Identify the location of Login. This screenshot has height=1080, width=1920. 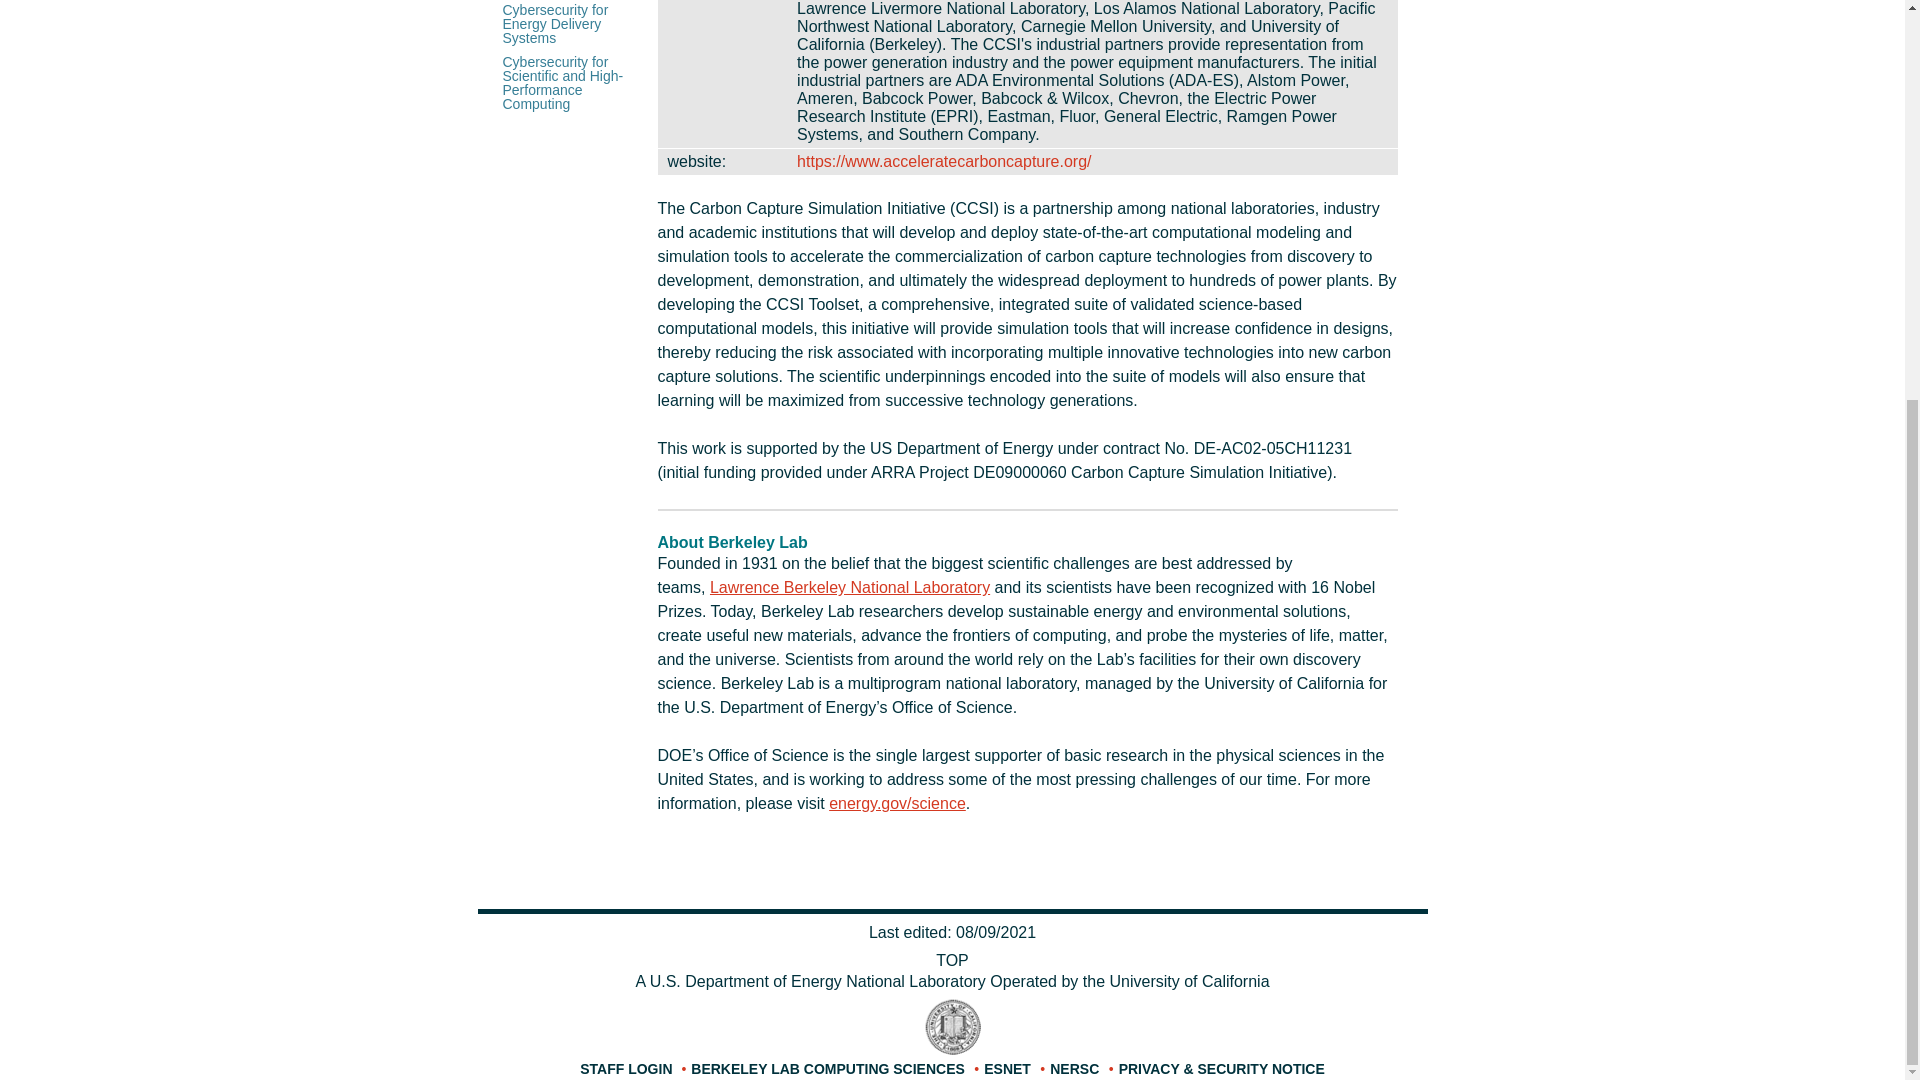
(626, 1068).